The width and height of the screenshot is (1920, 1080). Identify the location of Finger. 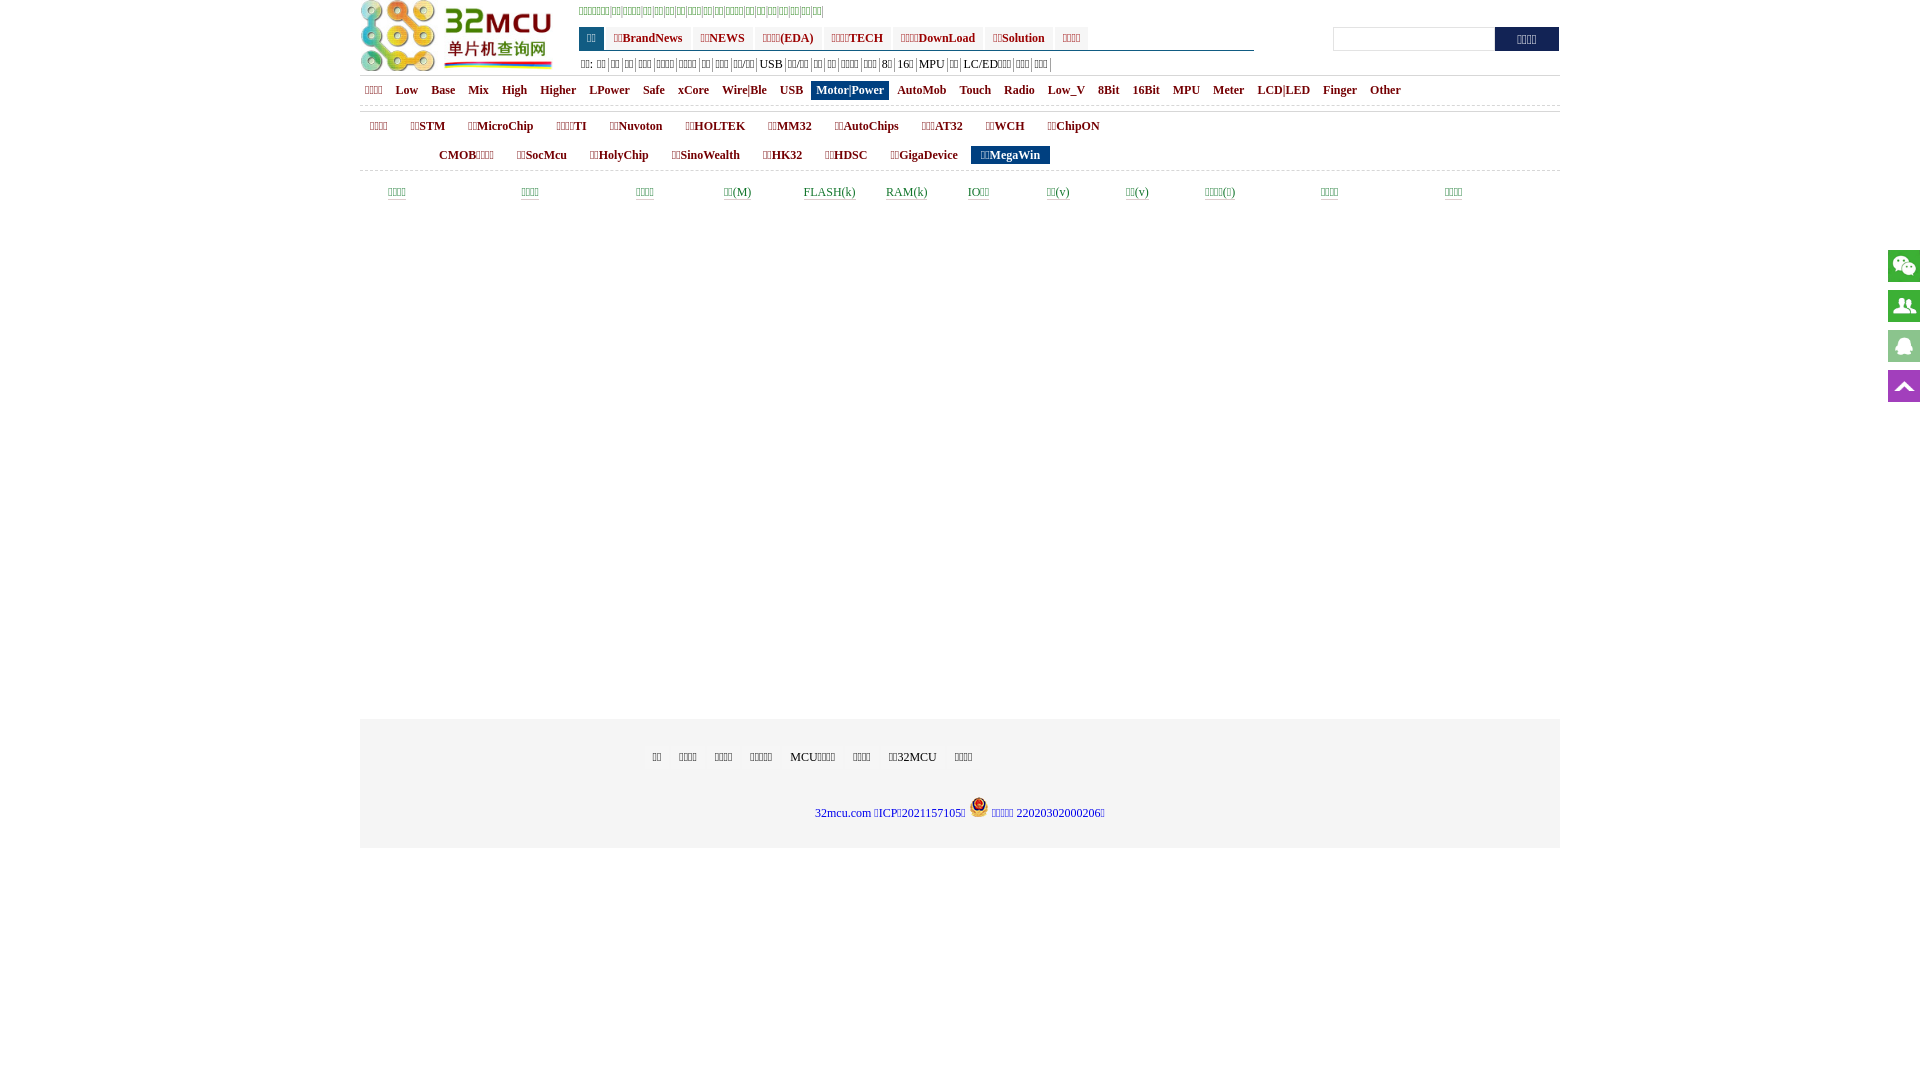
(1340, 90).